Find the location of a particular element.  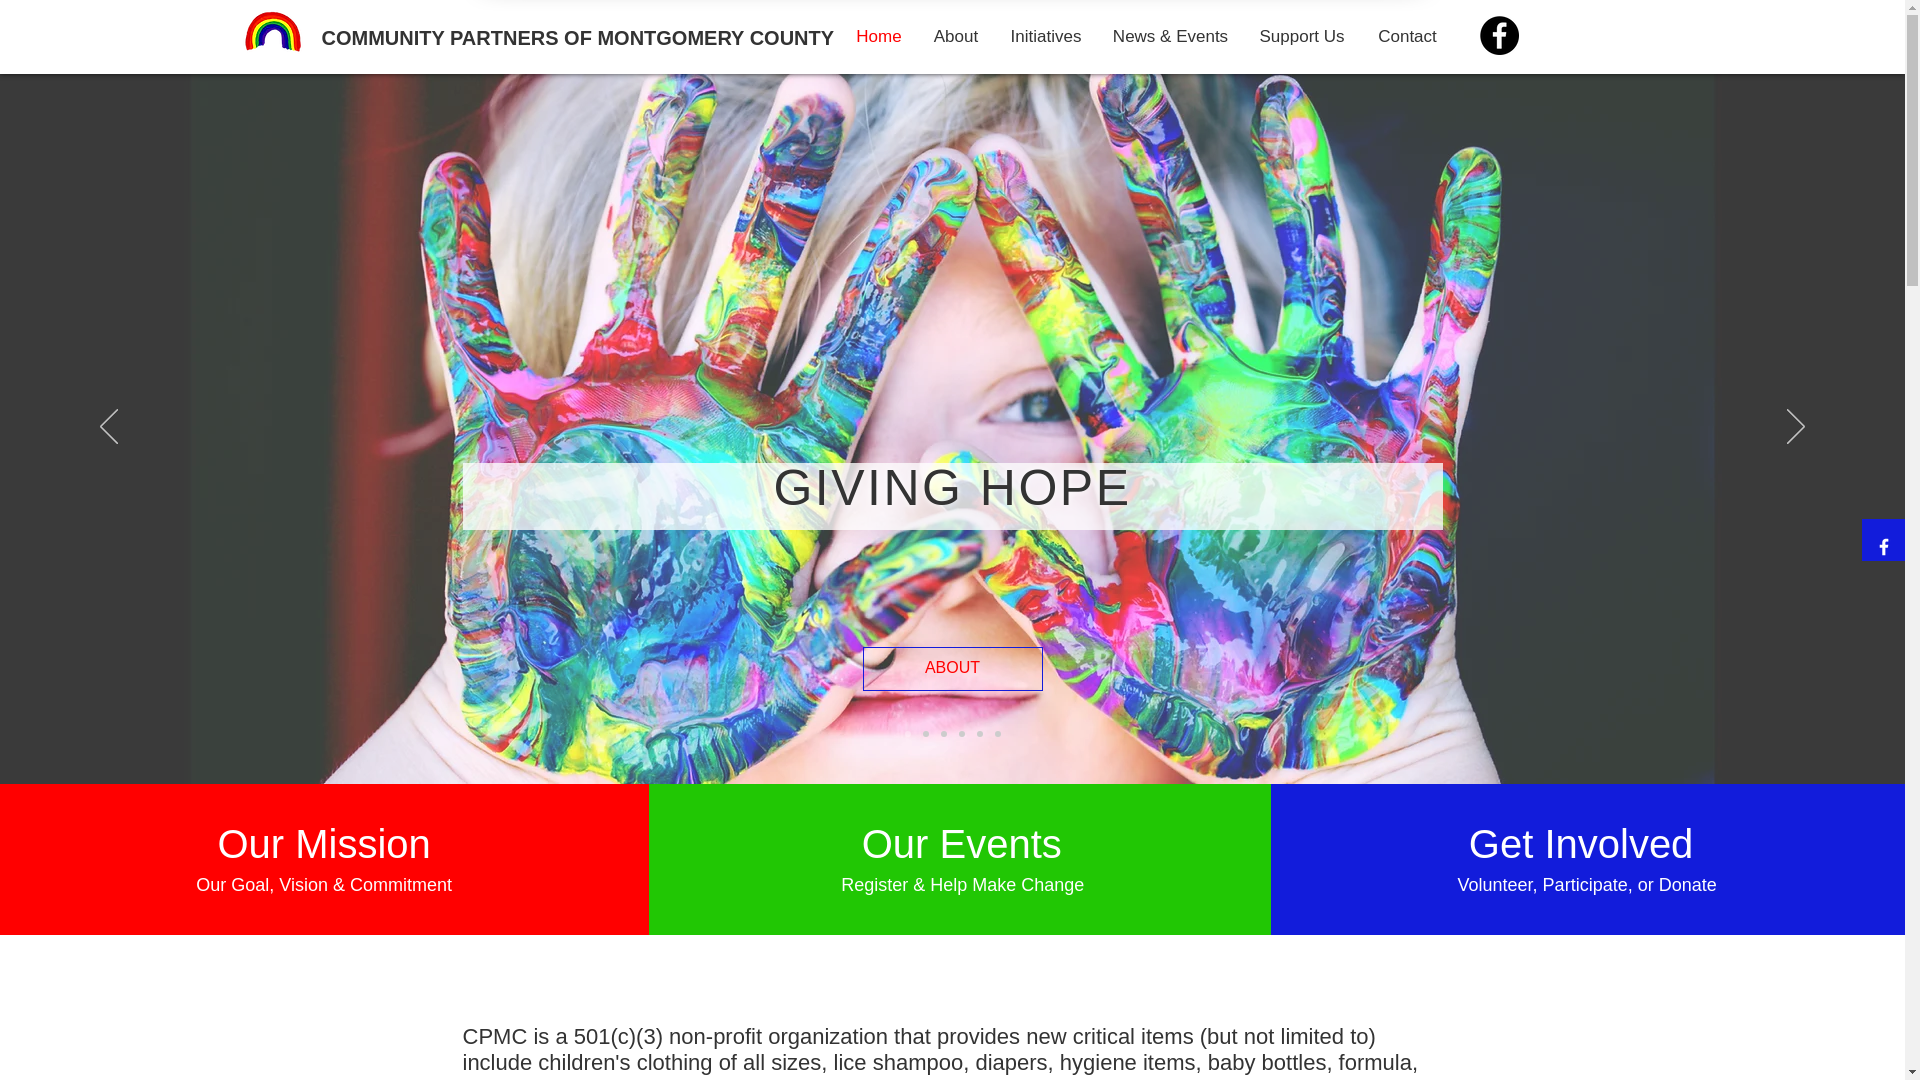

COMMUNITY PARTNERS OF MONTGOMERY COUNTY is located at coordinates (578, 36).